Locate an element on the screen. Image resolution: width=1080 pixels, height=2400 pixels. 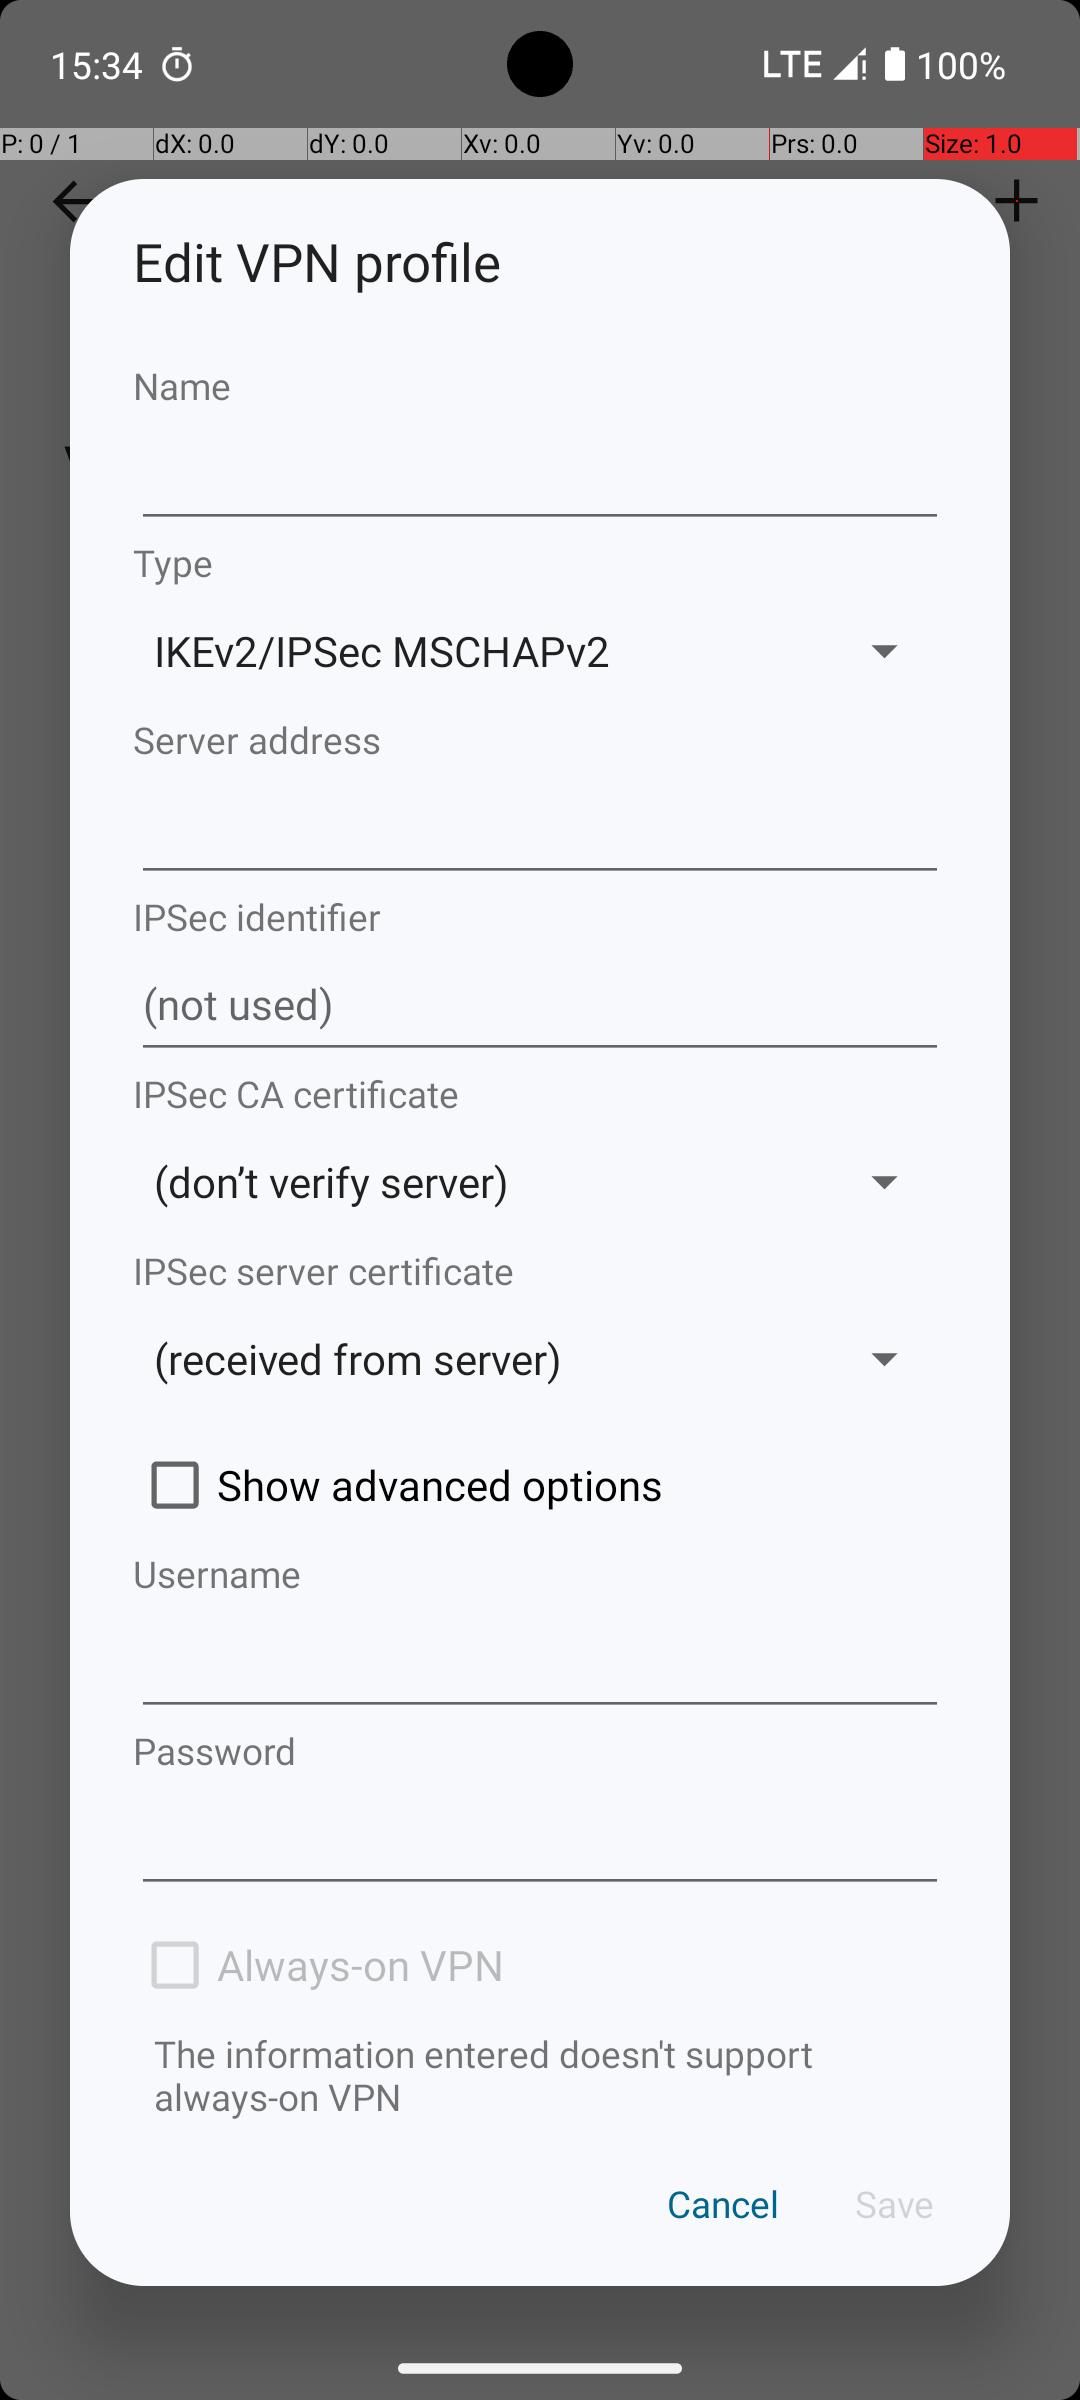
Username is located at coordinates (540, 1574).